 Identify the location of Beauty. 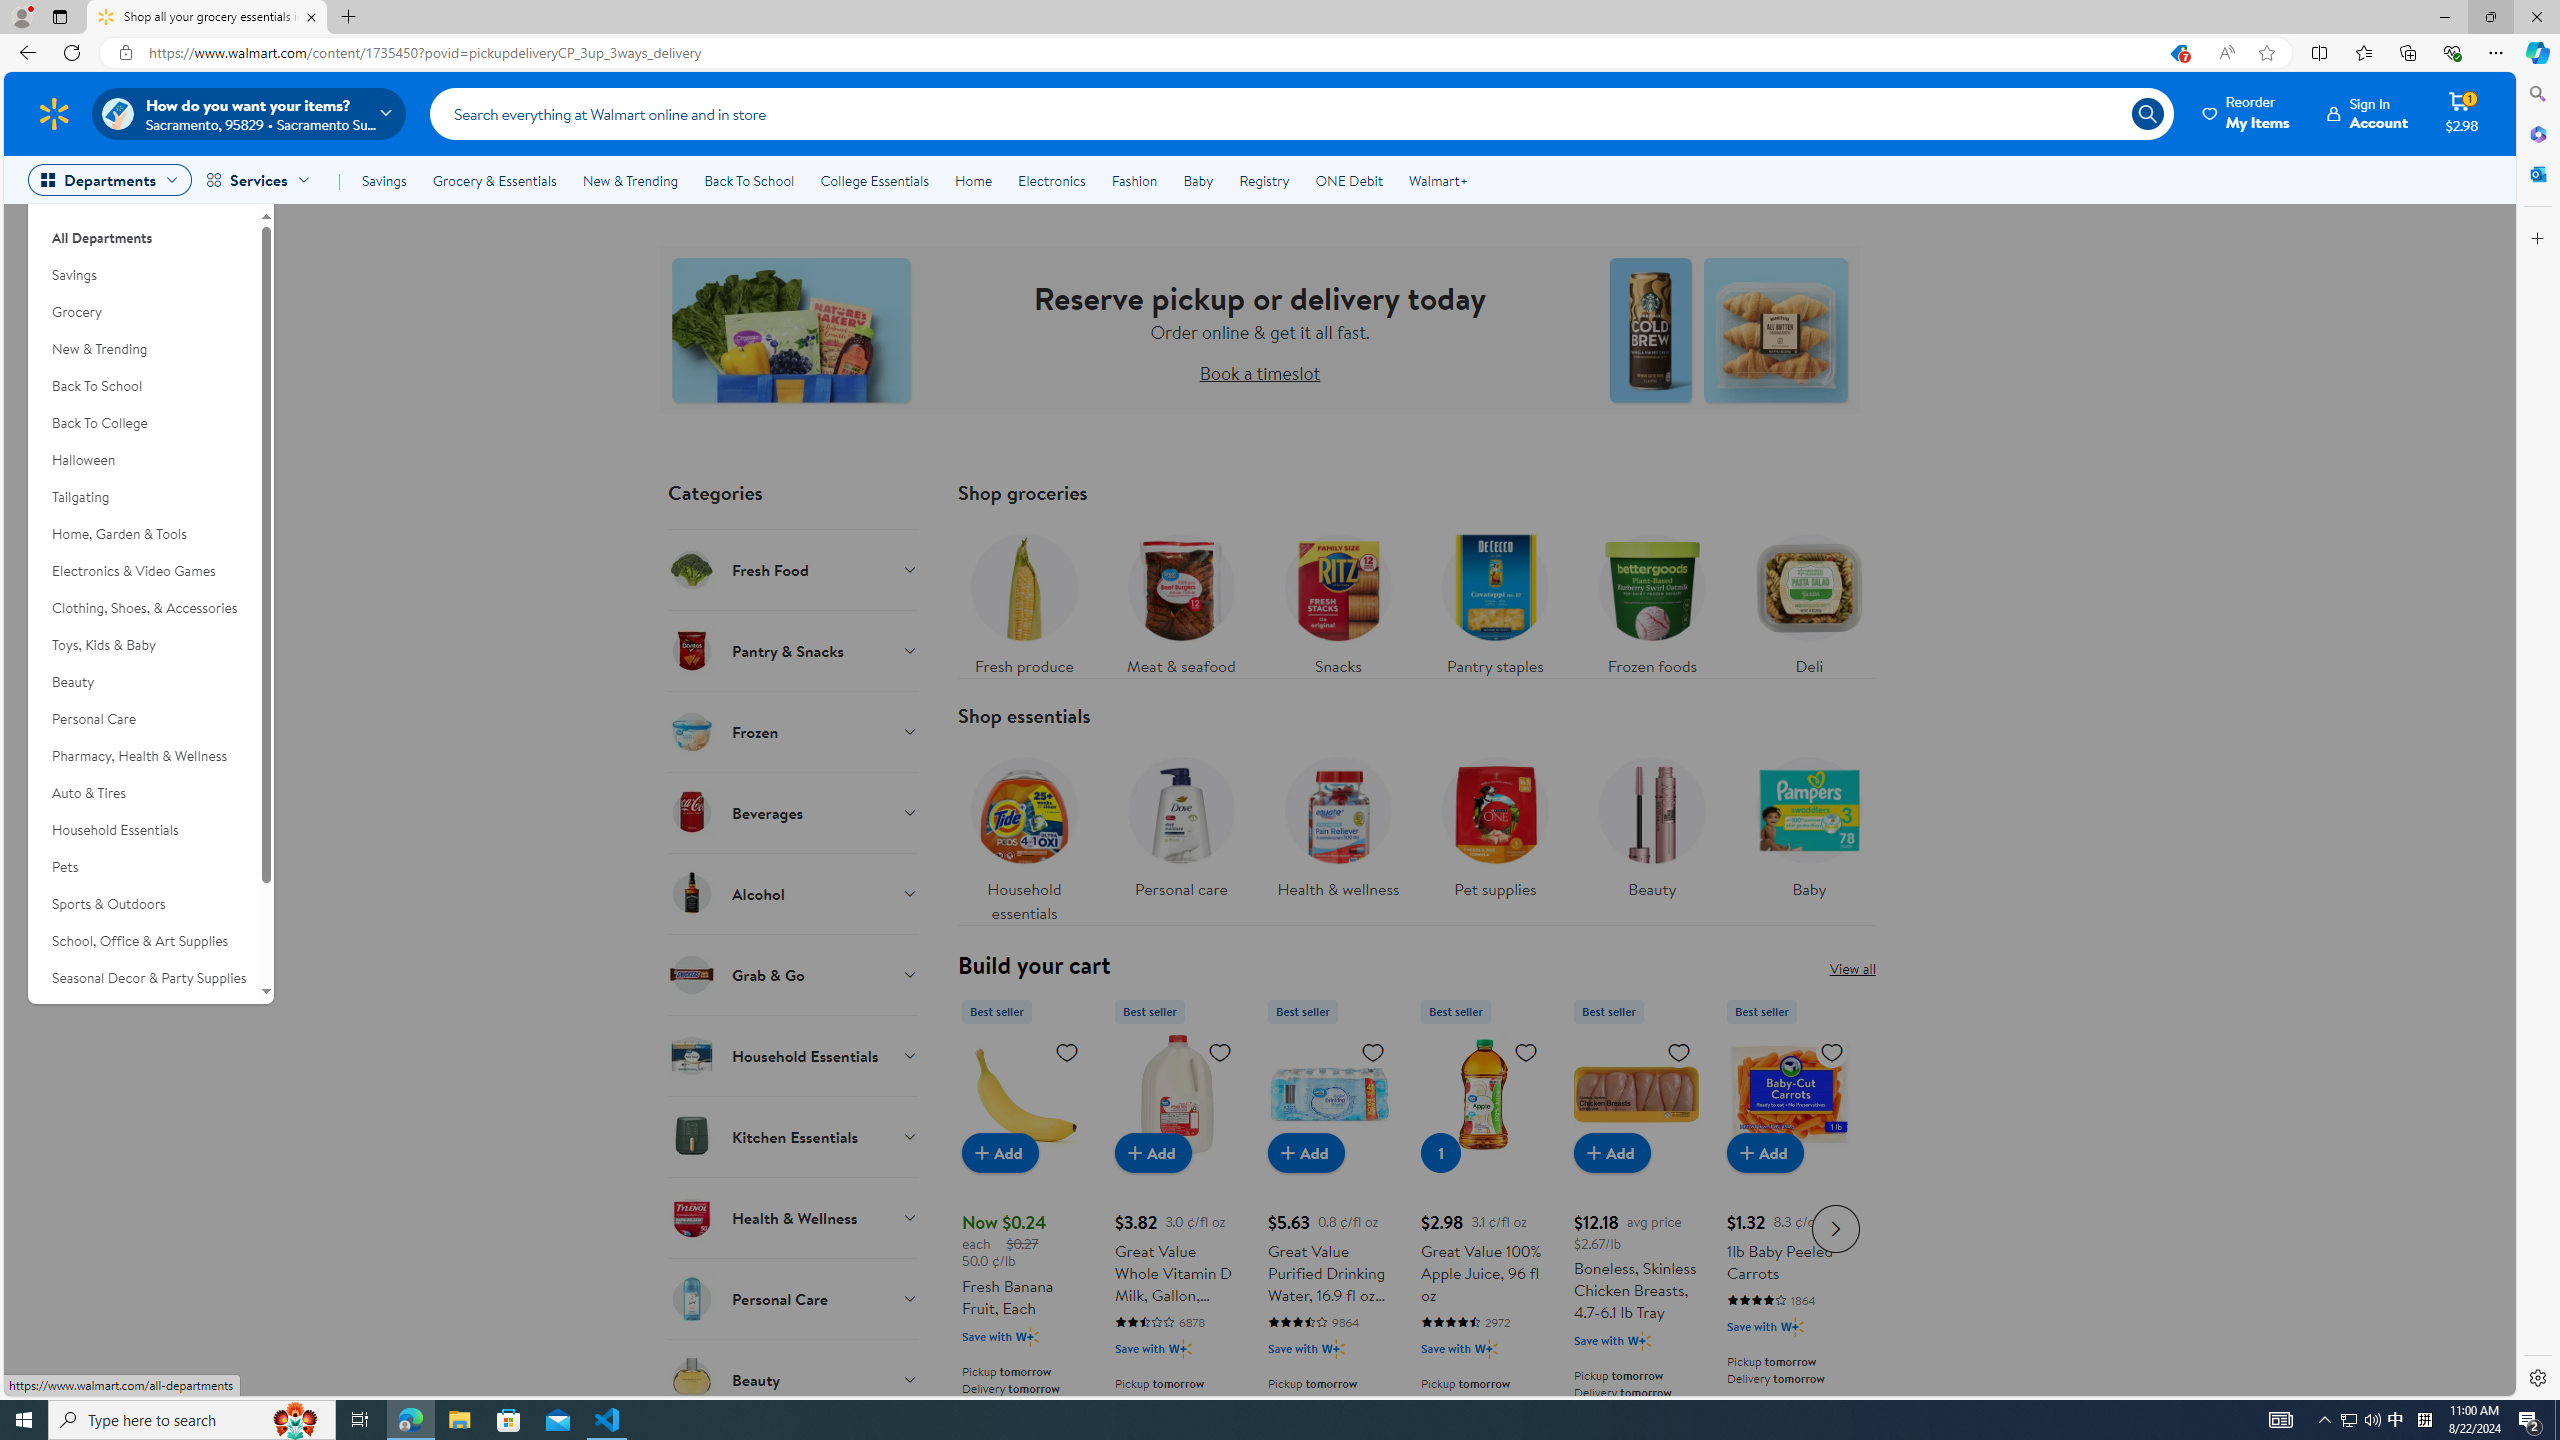
(1650, 834).